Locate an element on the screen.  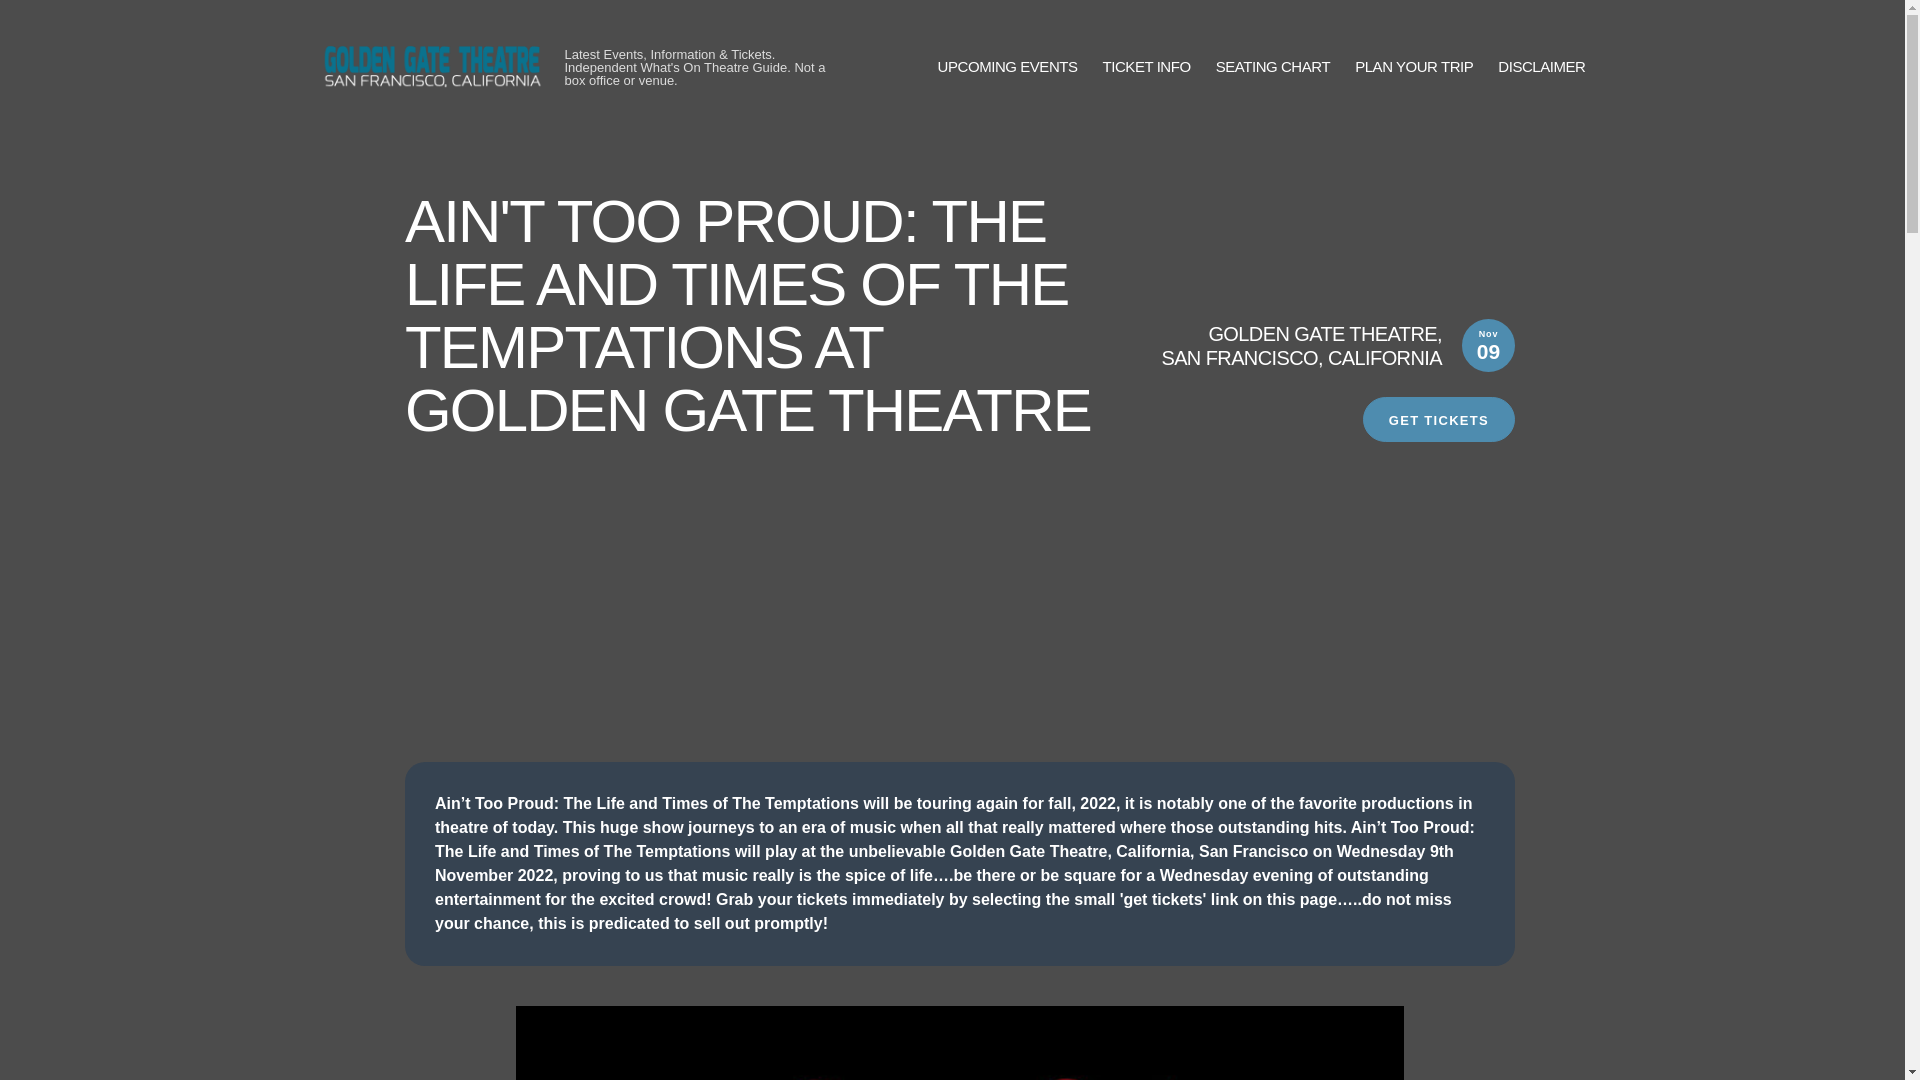
DISCLAIMER is located at coordinates (1541, 67).